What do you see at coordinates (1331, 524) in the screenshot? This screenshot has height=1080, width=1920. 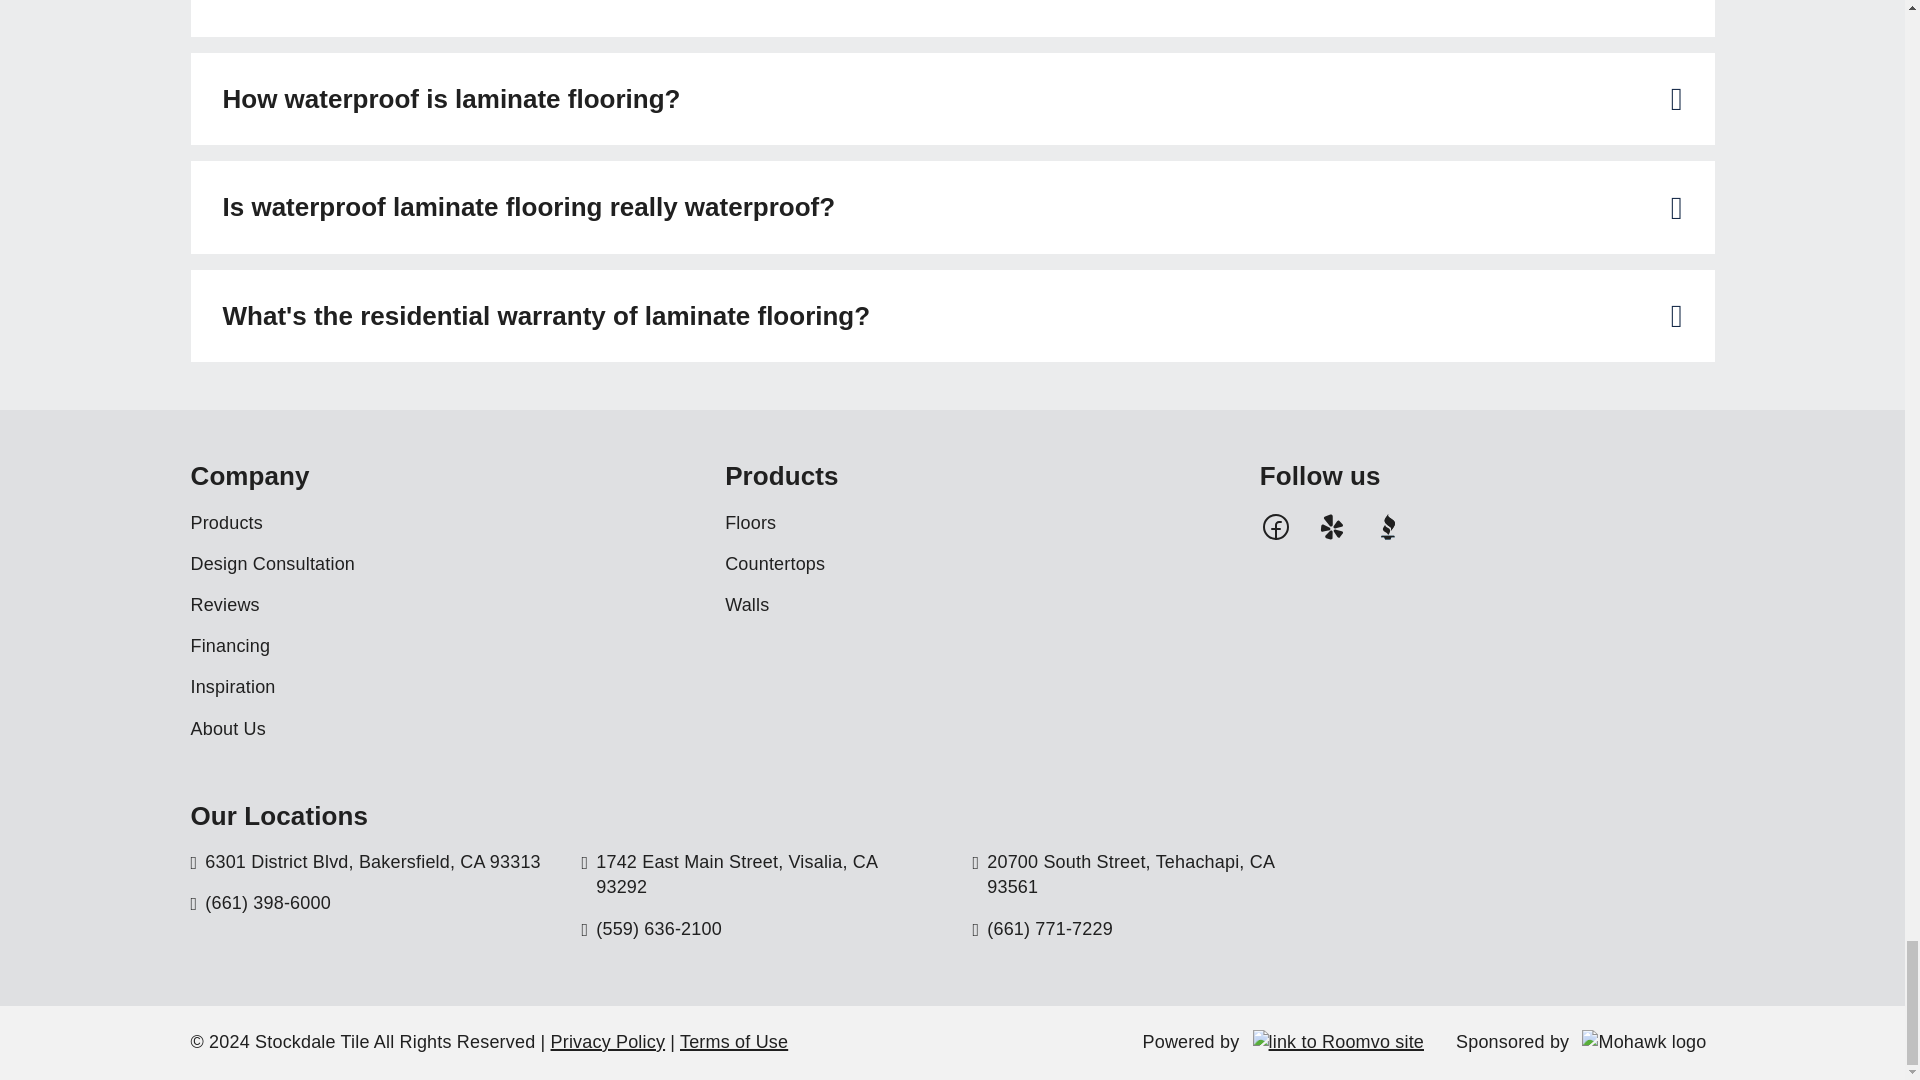 I see `Stockdale Tile on Yelp` at bounding box center [1331, 524].